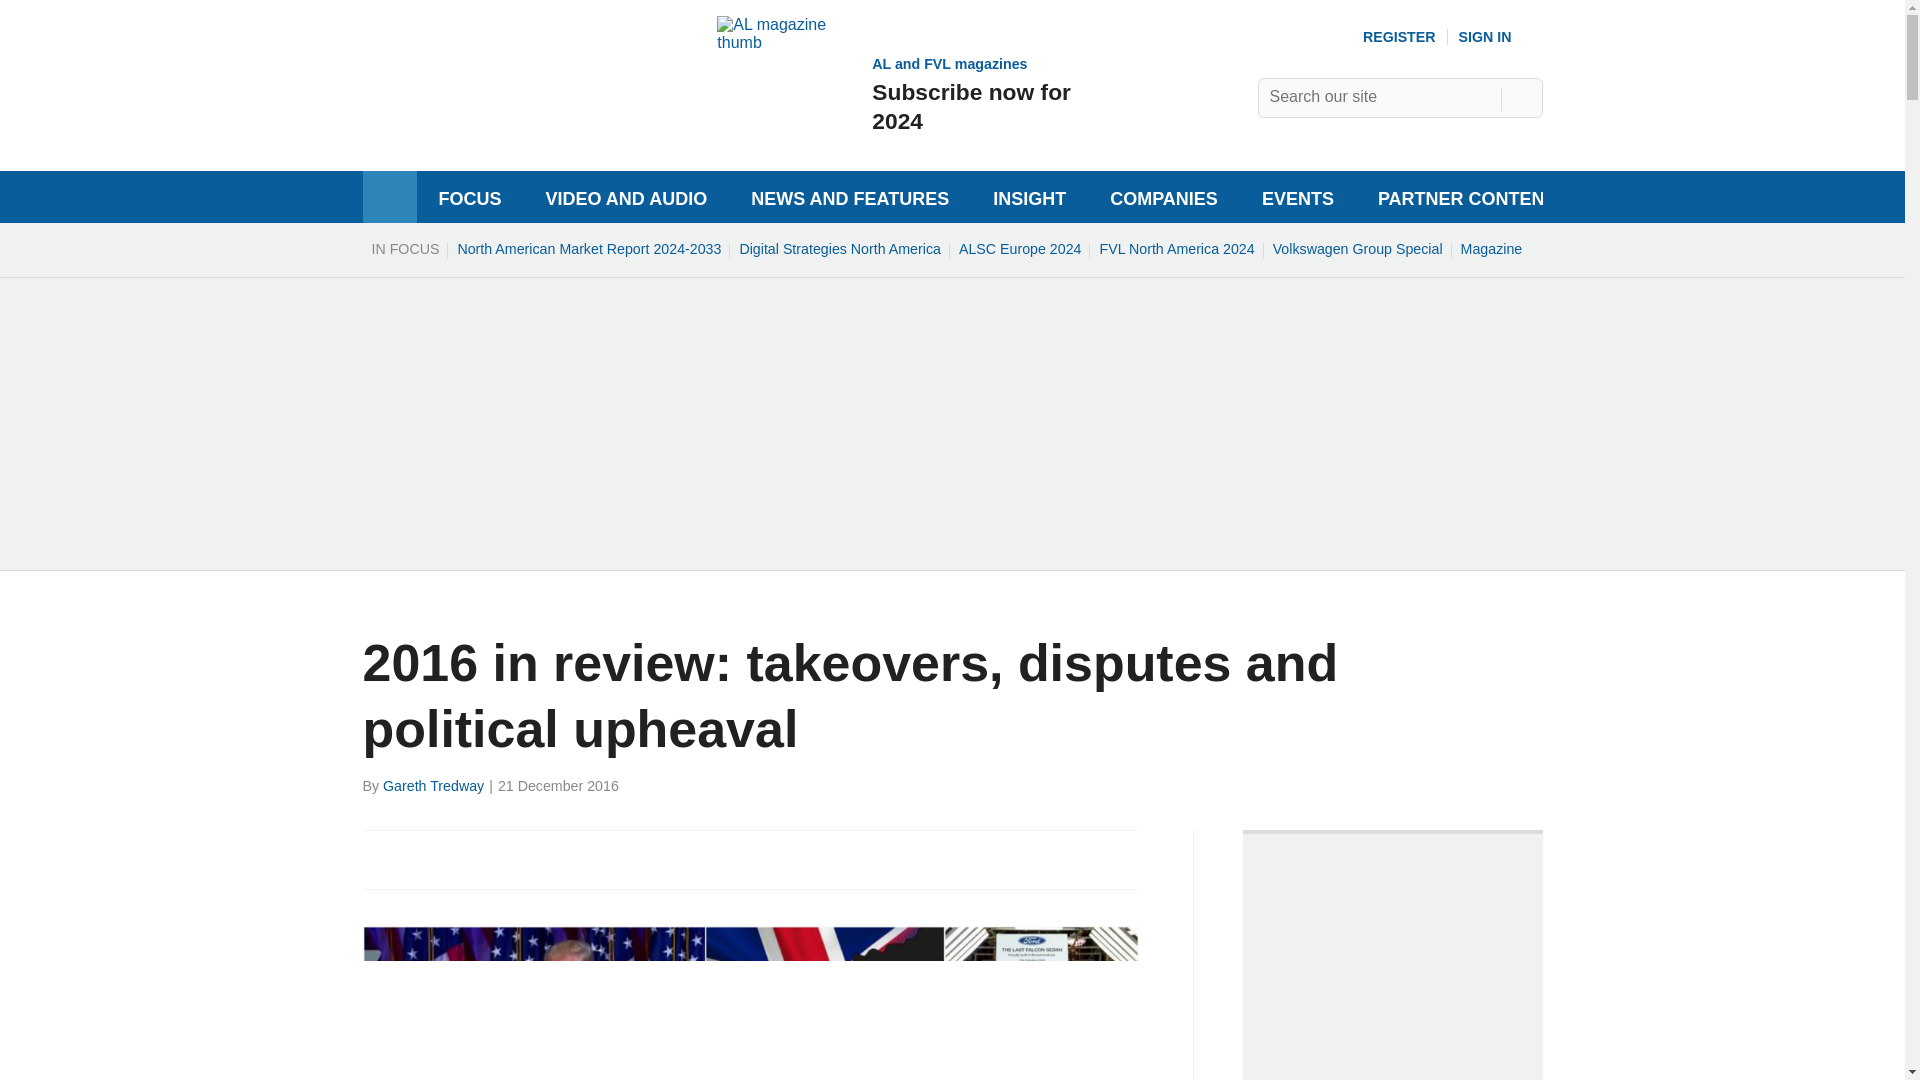 This screenshot has height=1080, width=1920. Describe the element at coordinates (588, 248) in the screenshot. I see `Email this article` at that location.